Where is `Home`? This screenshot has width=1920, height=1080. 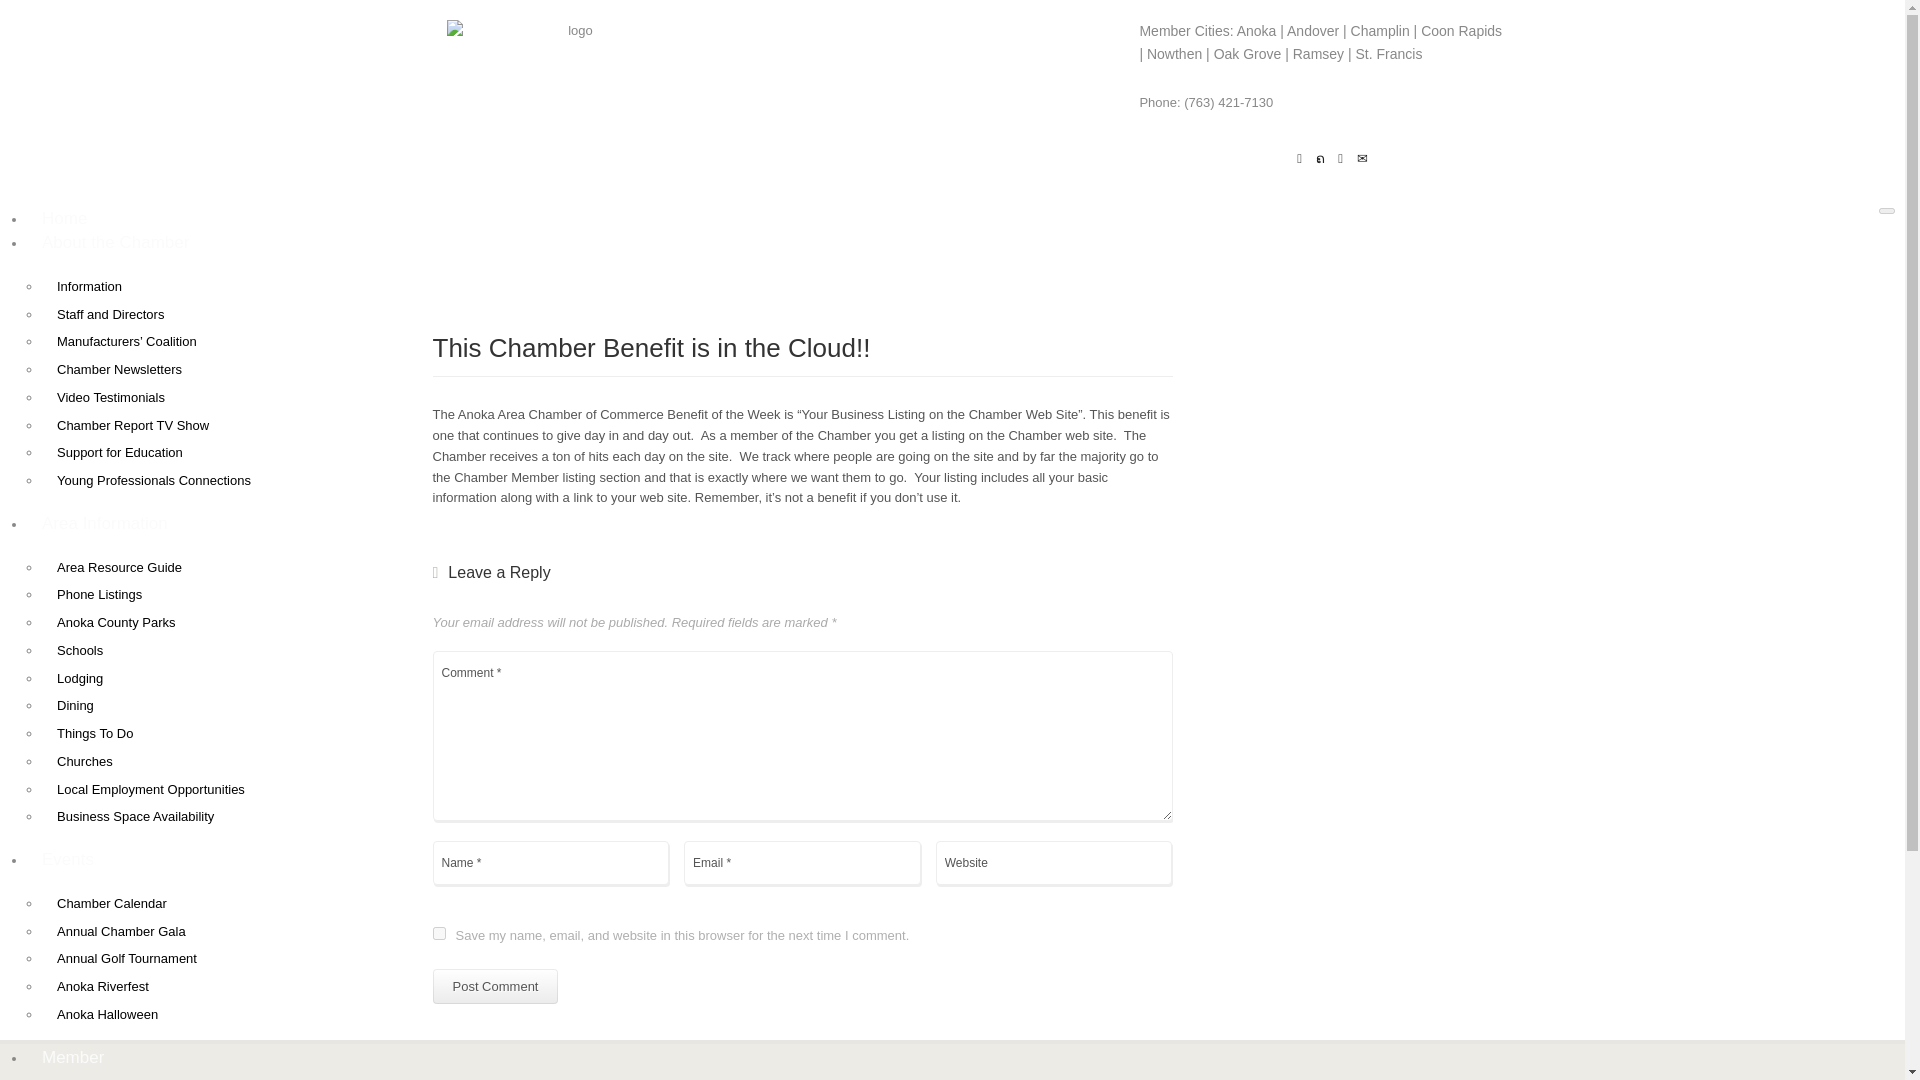 Home is located at coordinates (64, 218).